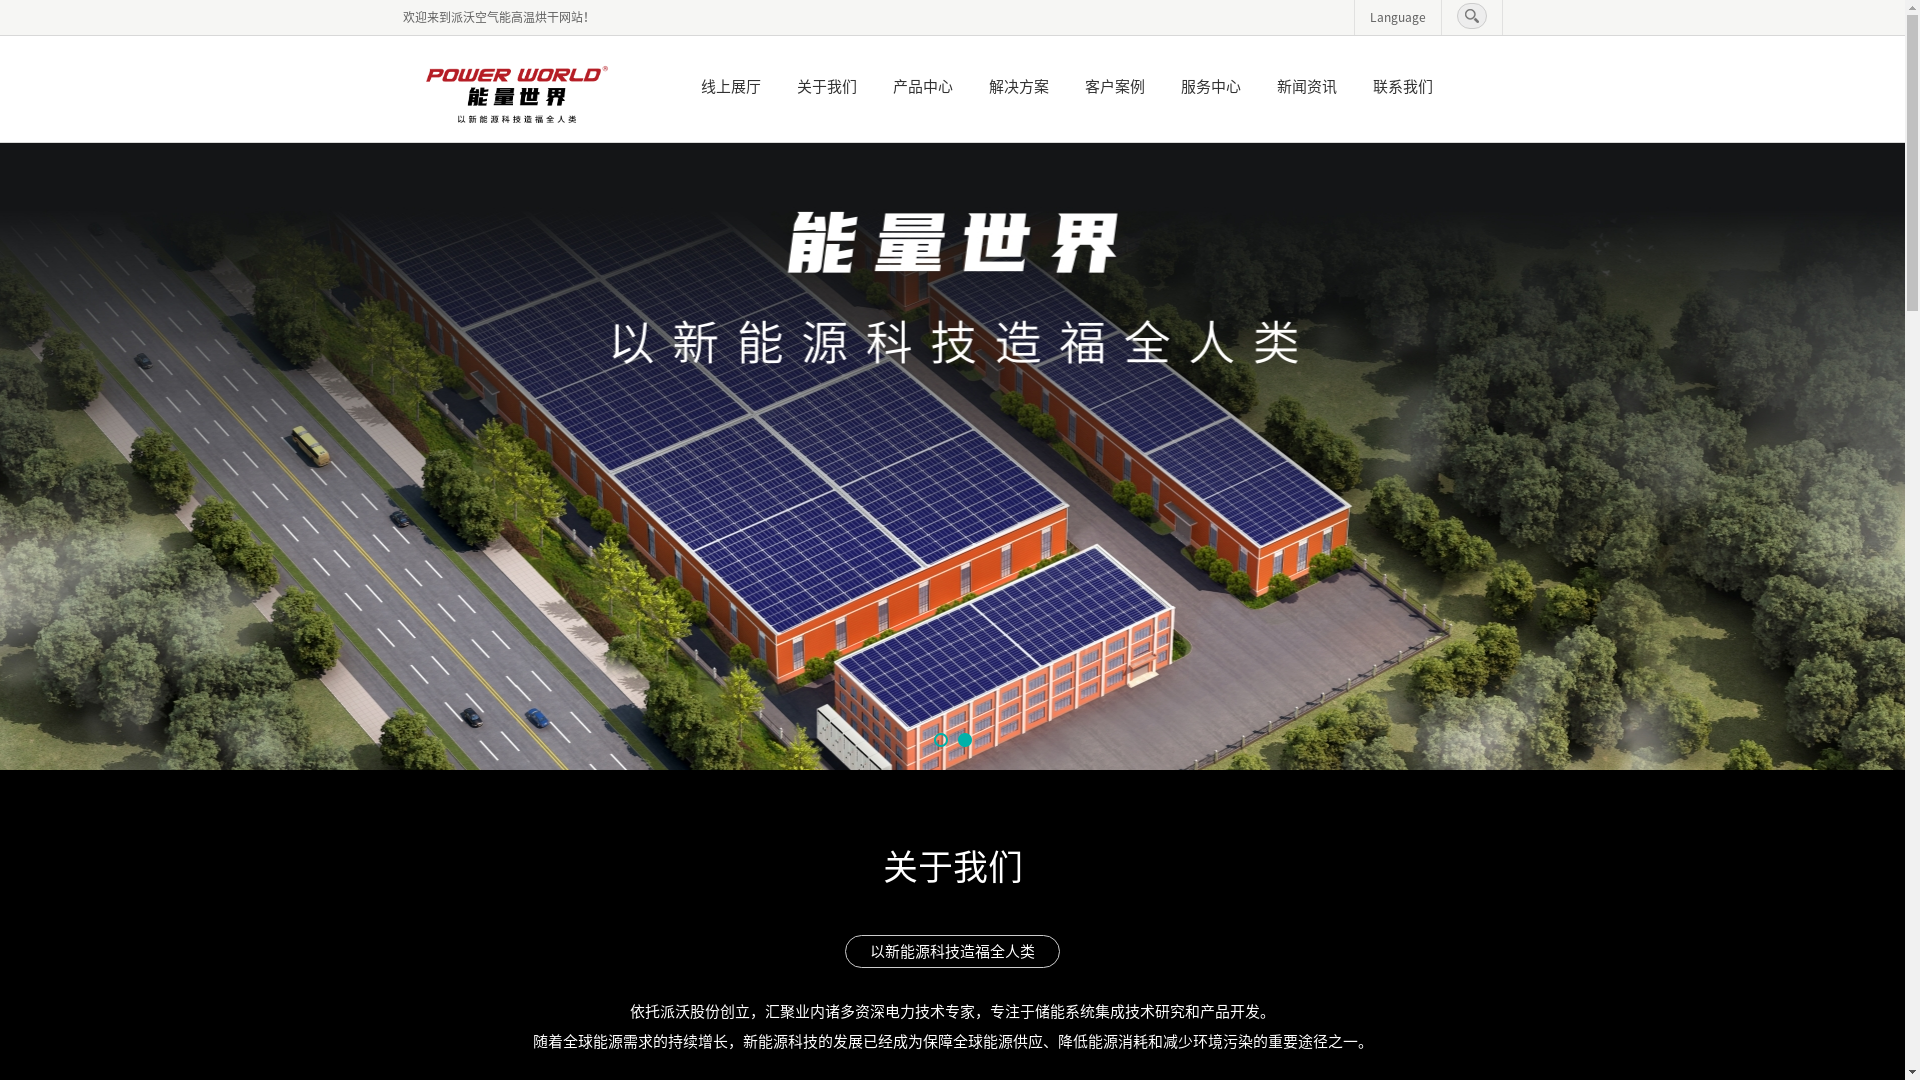 The image size is (1920, 1080). I want to click on Language, so click(1398, 17).